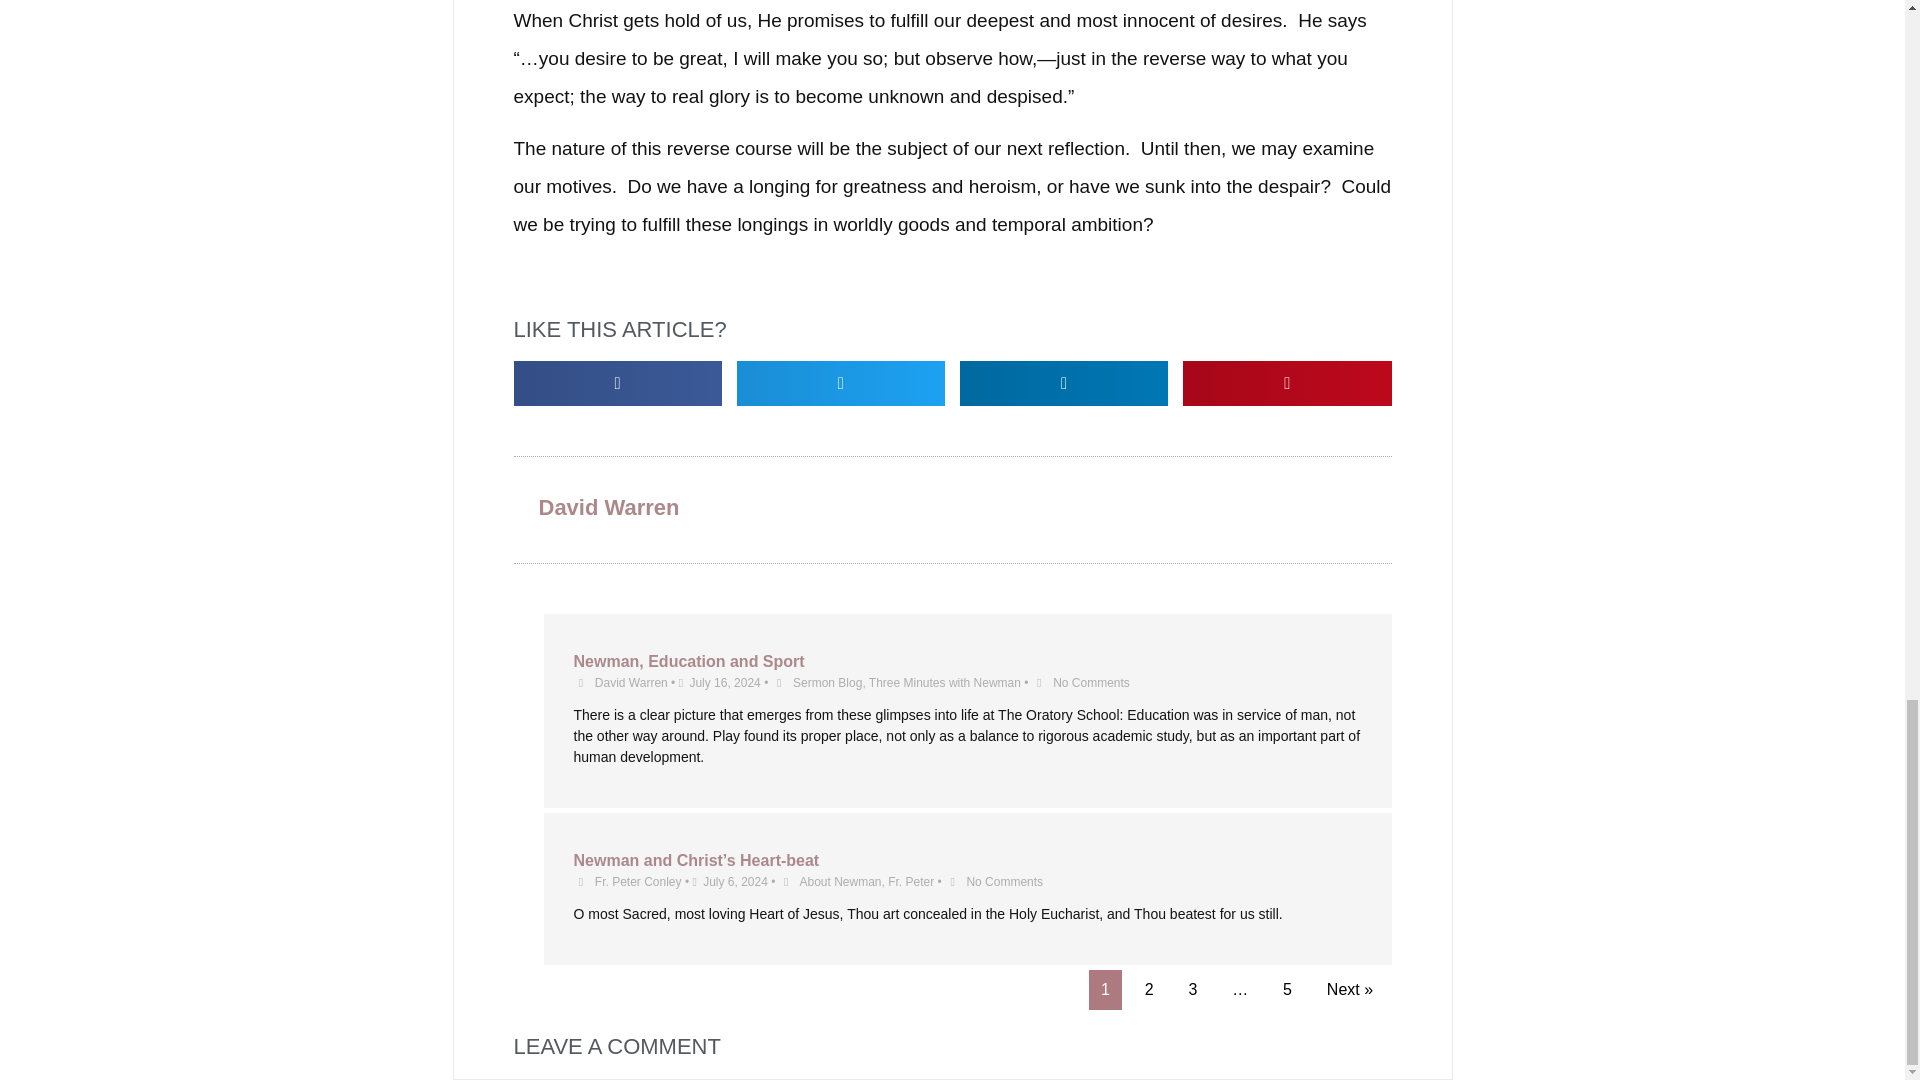 This screenshot has height=1080, width=1920. What do you see at coordinates (638, 881) in the screenshot?
I see `Posts by Fr. Peter Conley` at bounding box center [638, 881].